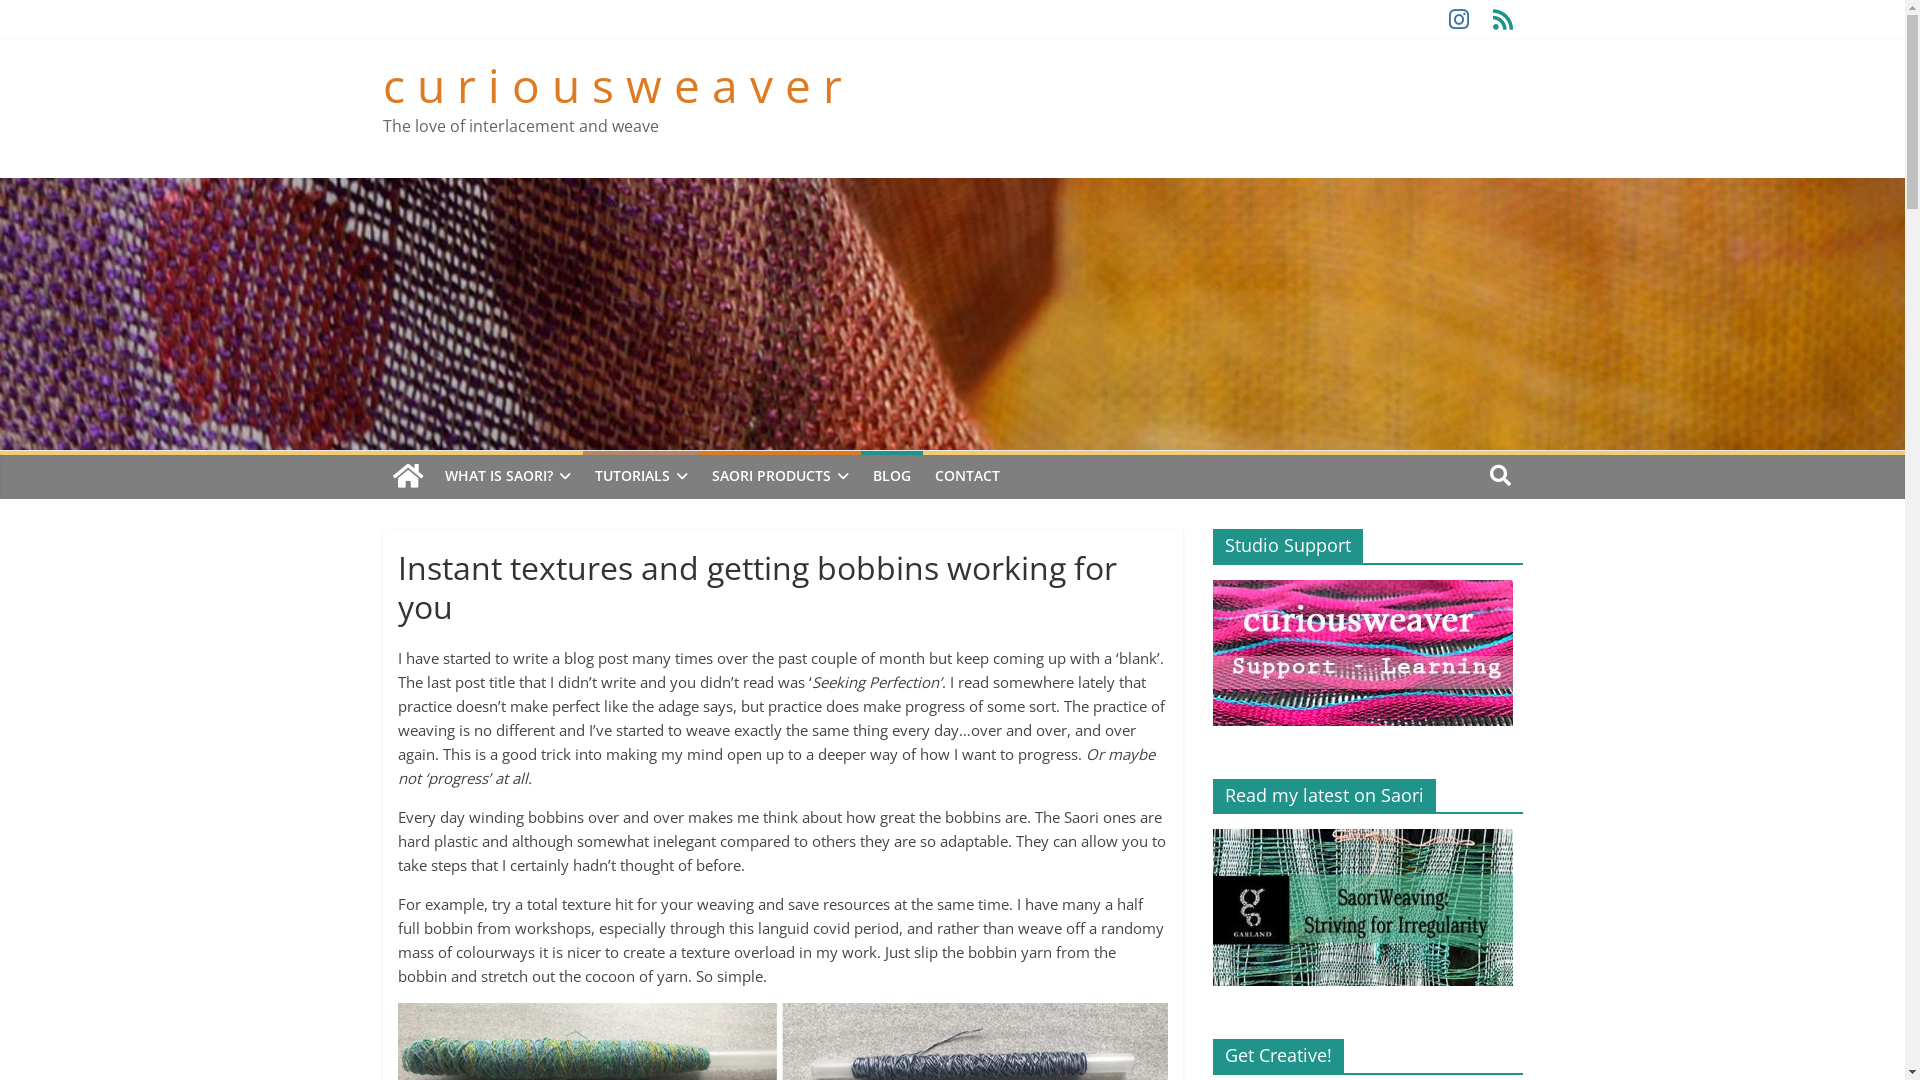  Describe the element at coordinates (640, 476) in the screenshot. I see `TUTORIALS` at that location.